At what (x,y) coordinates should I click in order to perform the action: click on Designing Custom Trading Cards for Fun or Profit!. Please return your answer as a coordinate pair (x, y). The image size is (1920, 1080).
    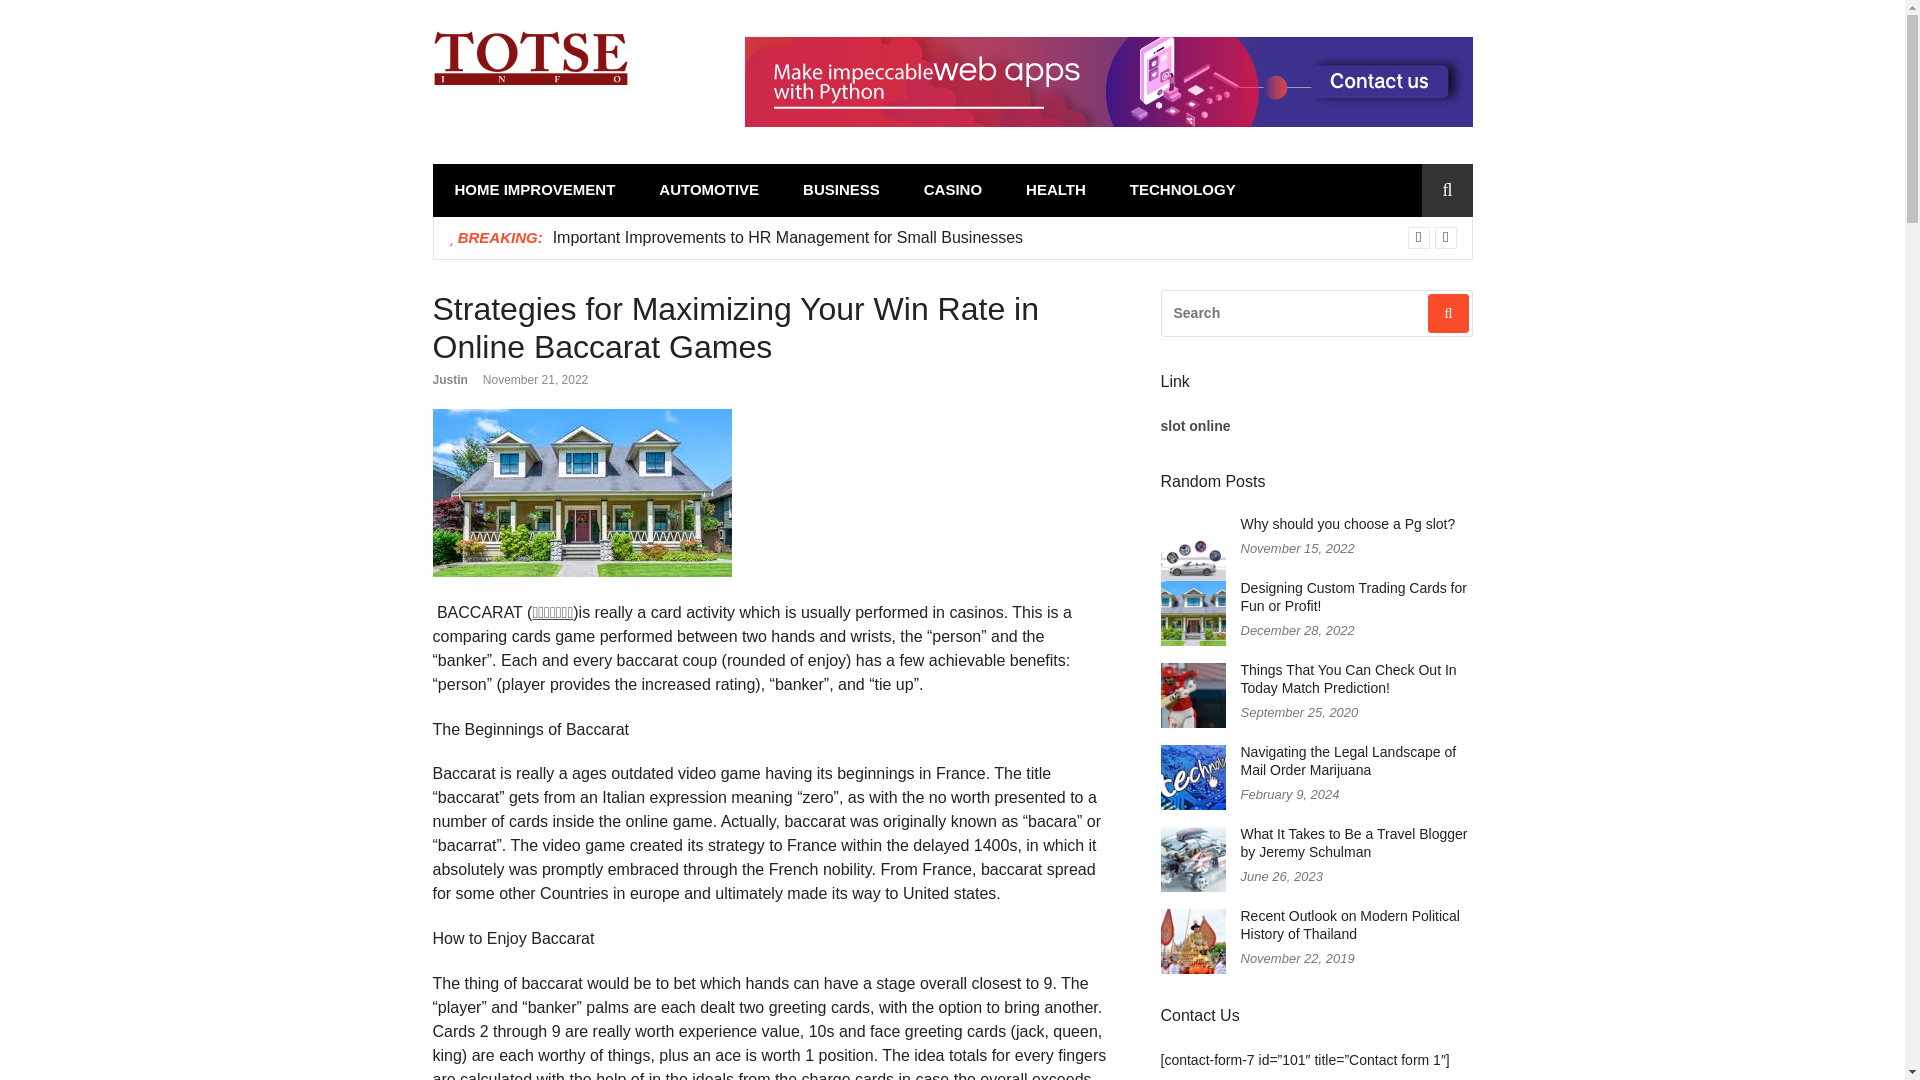
    Looking at the image, I should click on (1353, 596).